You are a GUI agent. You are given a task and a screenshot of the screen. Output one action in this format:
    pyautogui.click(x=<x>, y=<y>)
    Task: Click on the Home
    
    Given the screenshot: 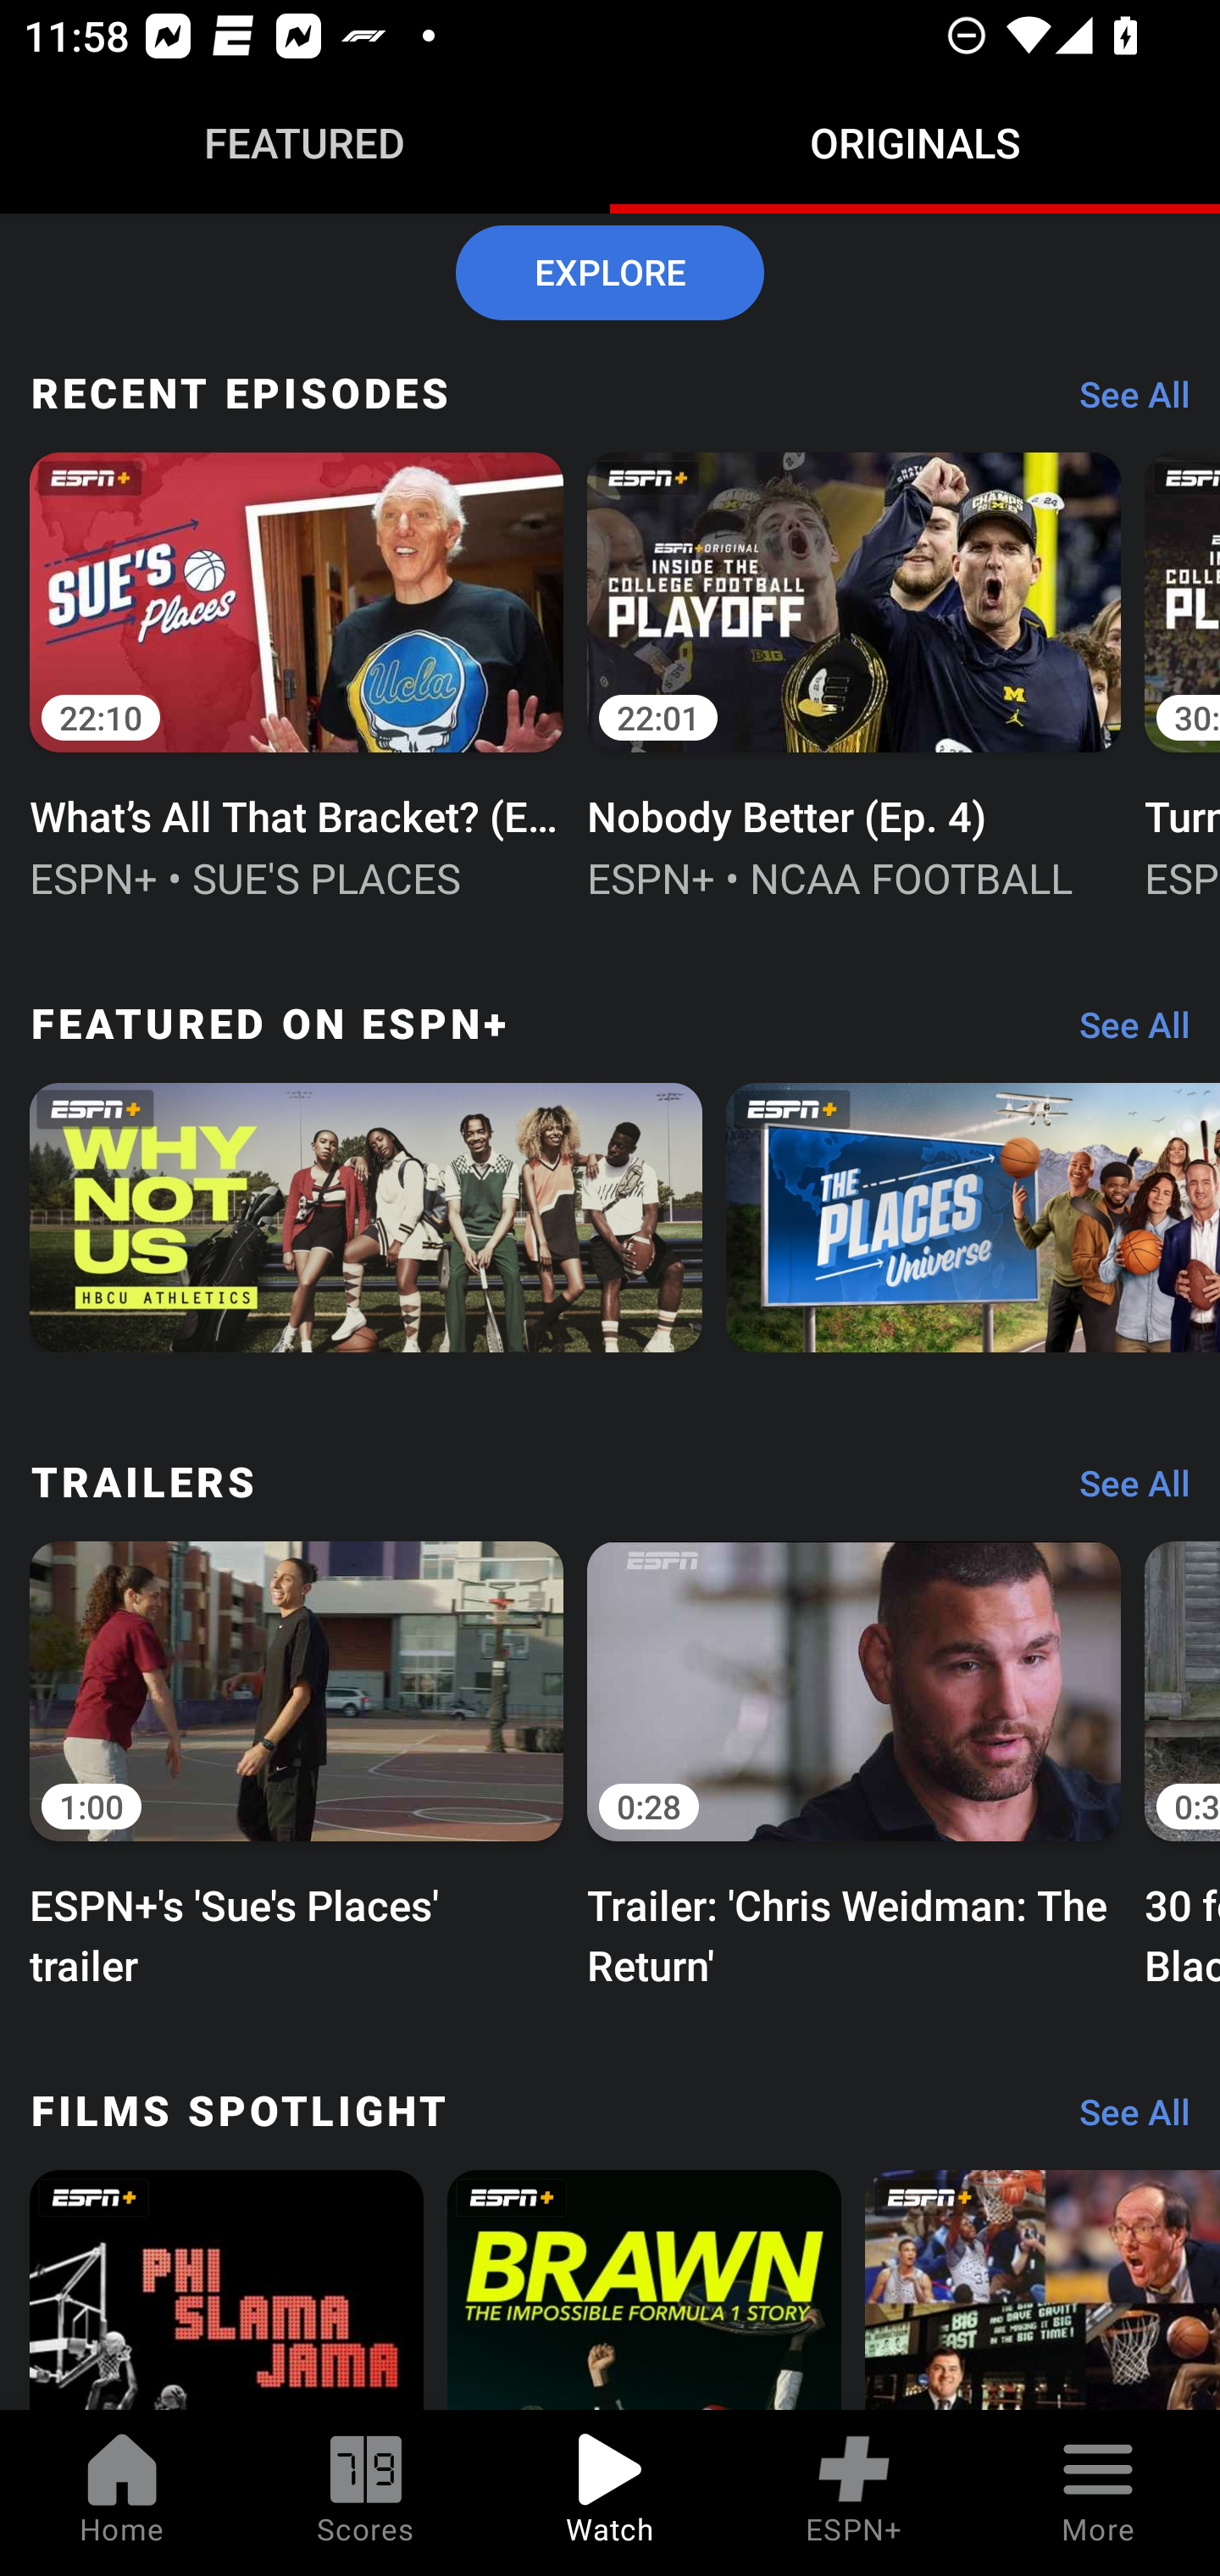 What is the action you would take?
    pyautogui.click(x=122, y=2493)
    